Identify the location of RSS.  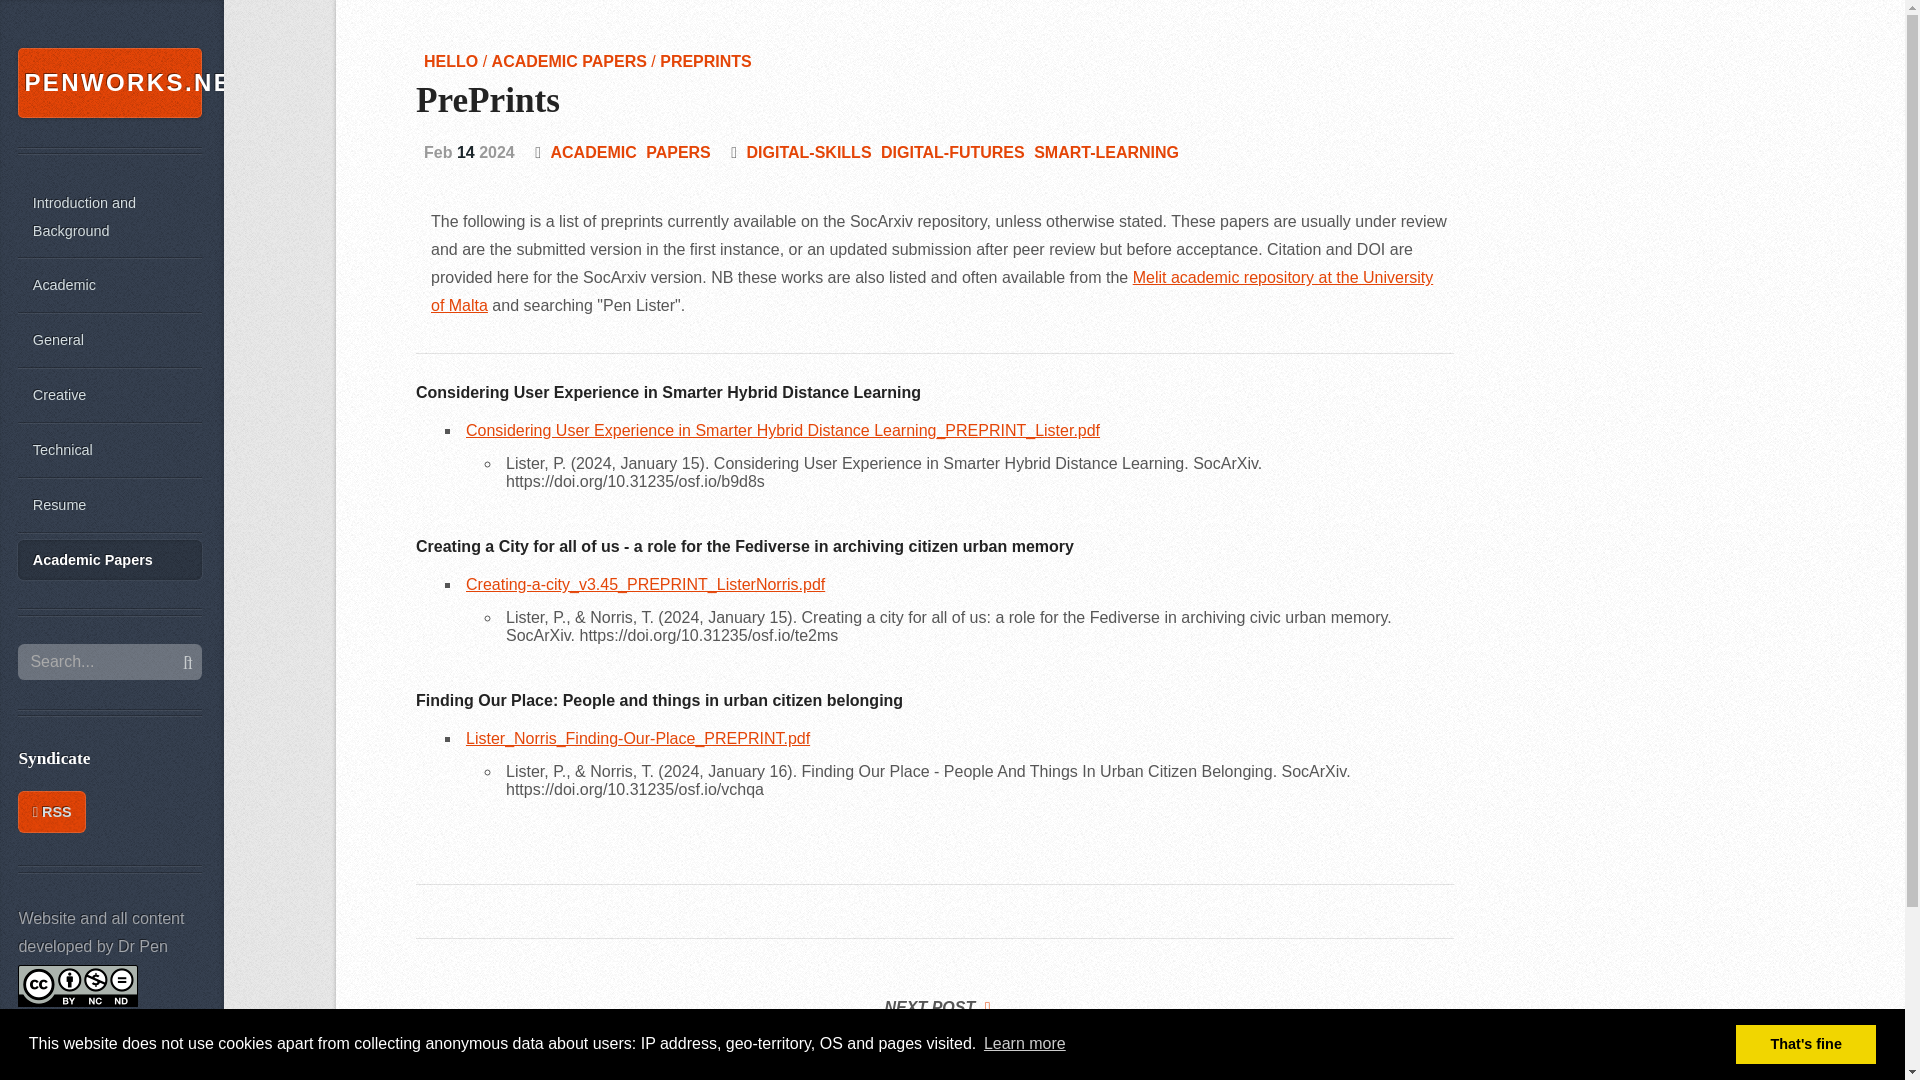
(52, 811).